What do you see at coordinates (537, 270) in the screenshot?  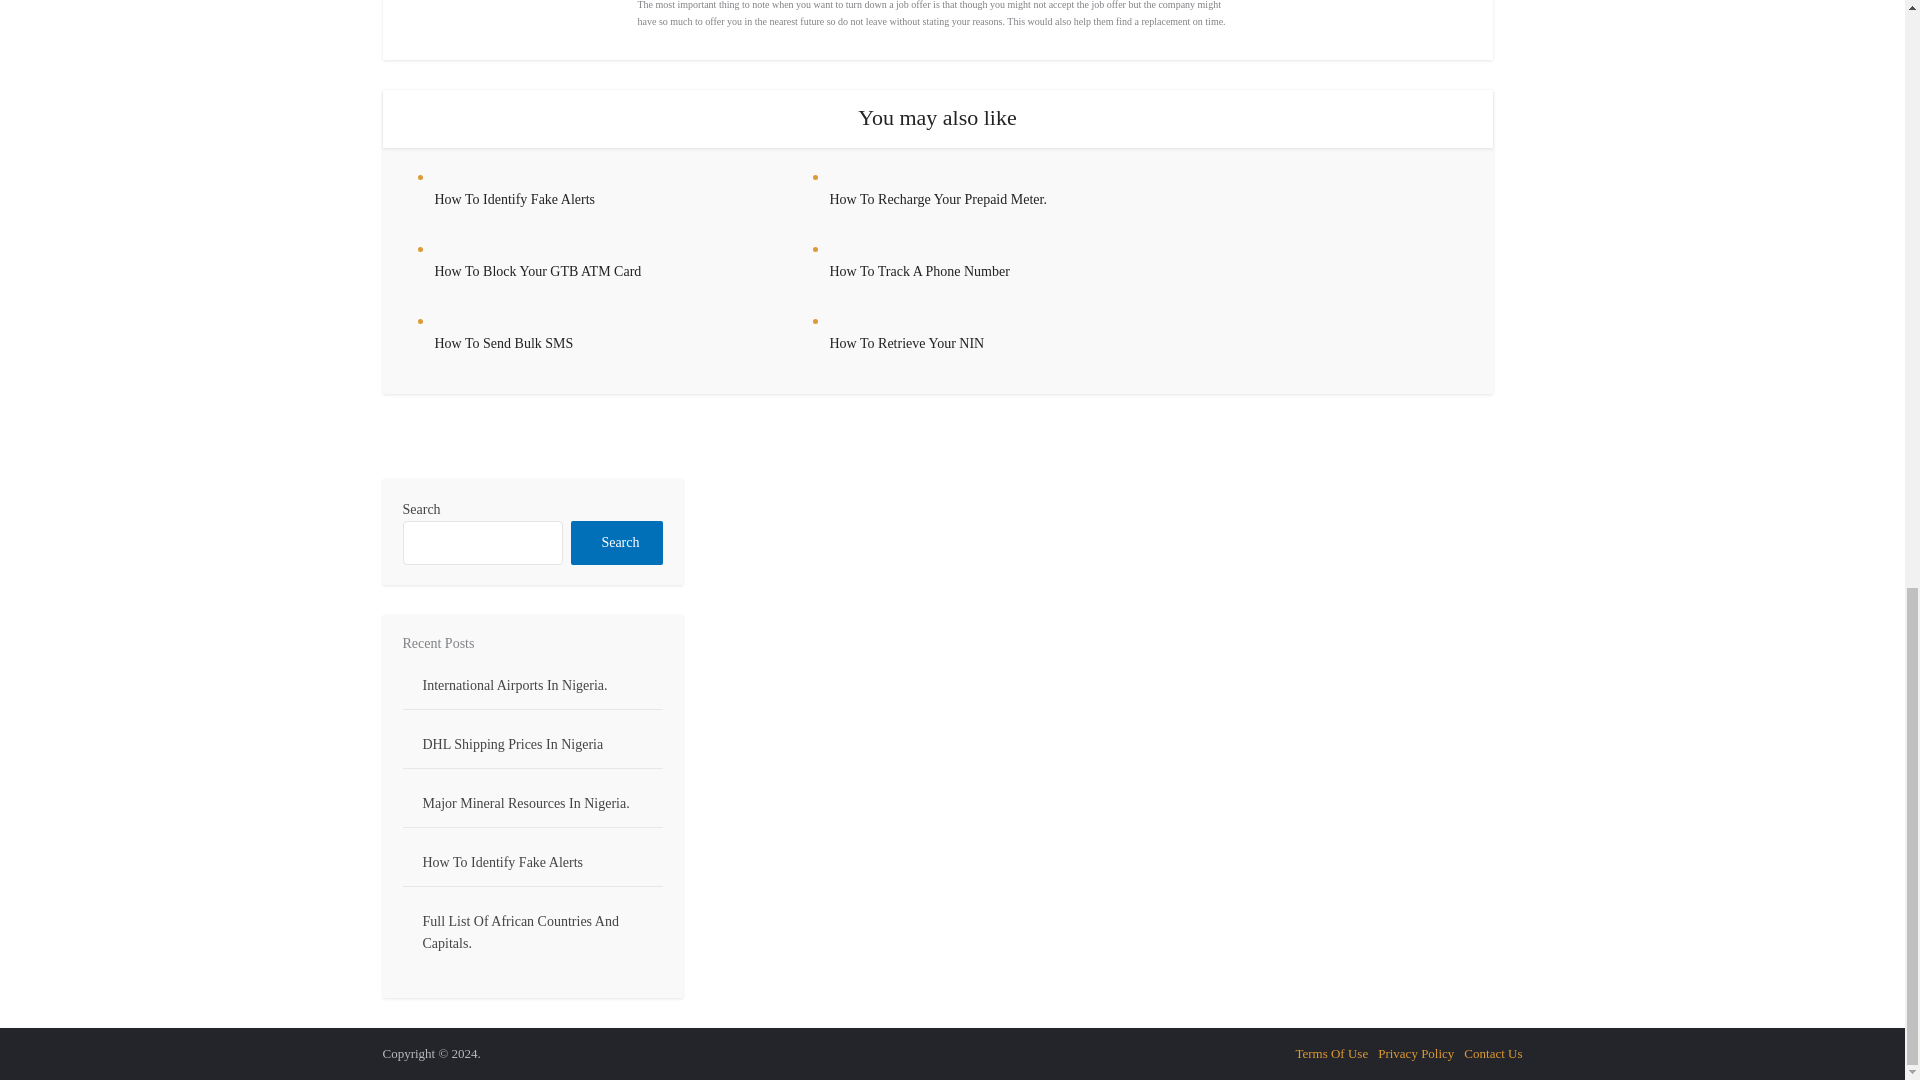 I see `How To Block Your GTB ATM Card` at bounding box center [537, 270].